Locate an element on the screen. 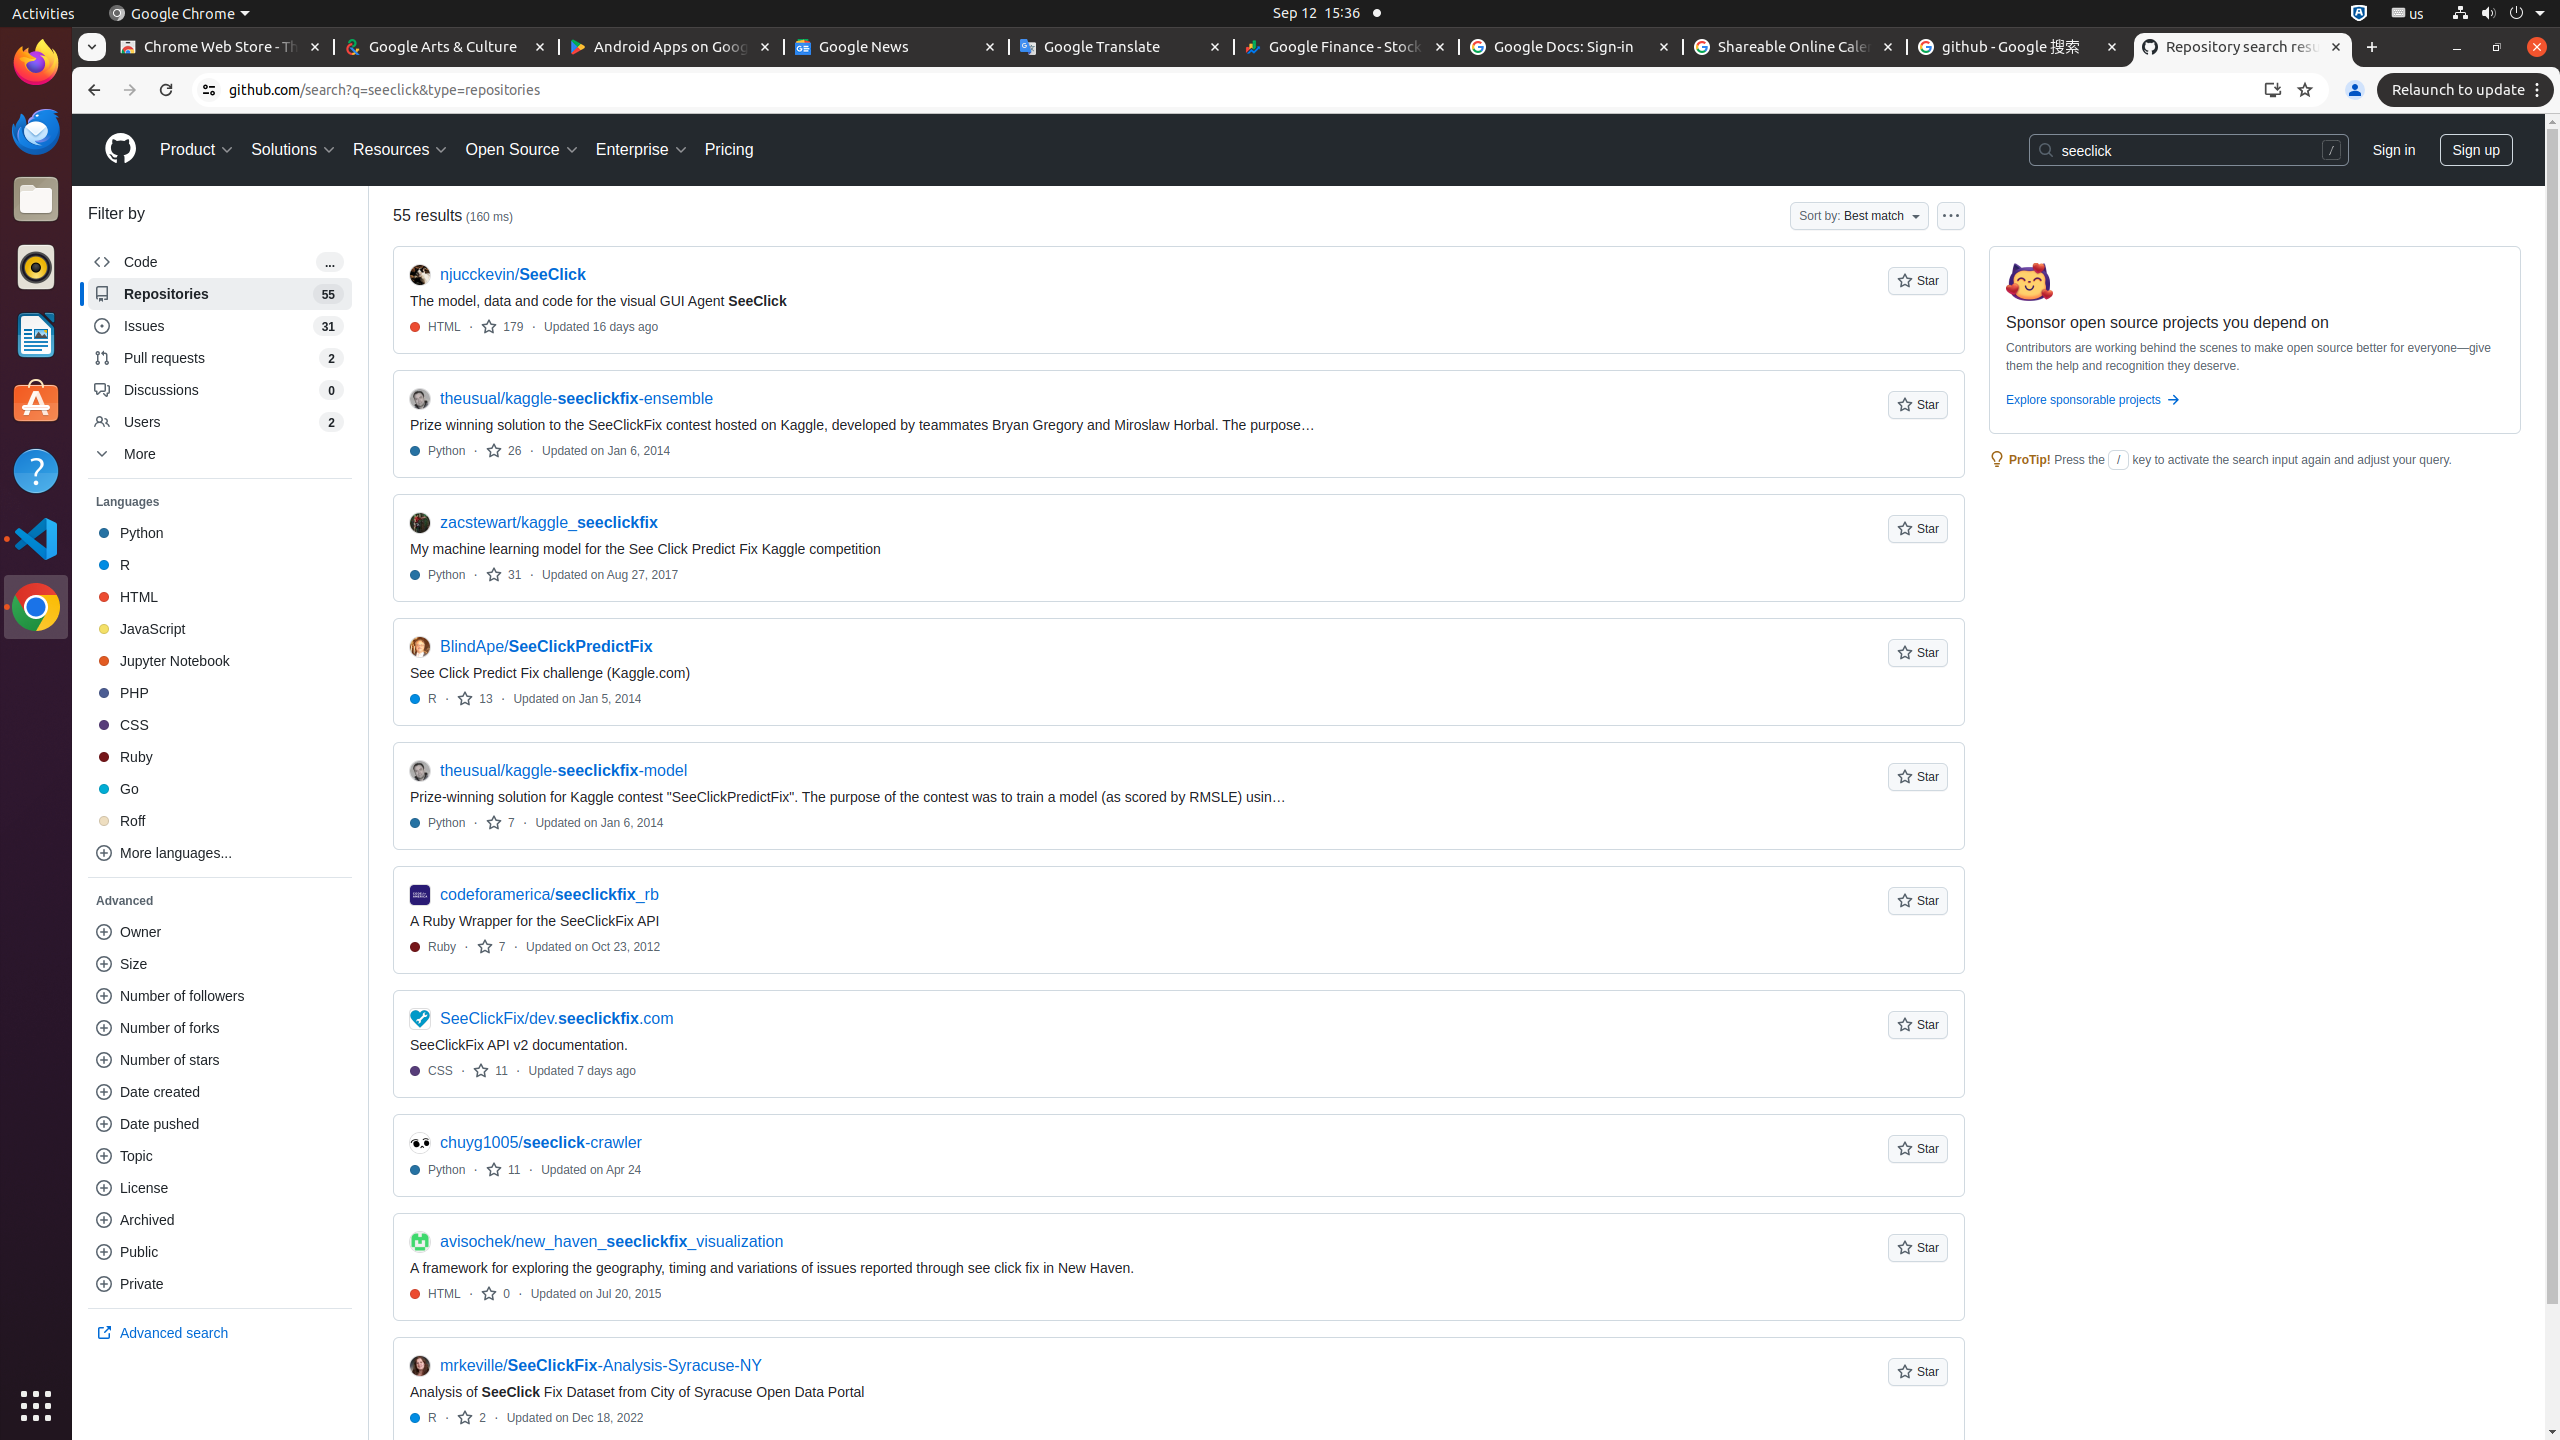 The image size is (2560, 1440). ‎CSS‎ is located at coordinates (220, 724).